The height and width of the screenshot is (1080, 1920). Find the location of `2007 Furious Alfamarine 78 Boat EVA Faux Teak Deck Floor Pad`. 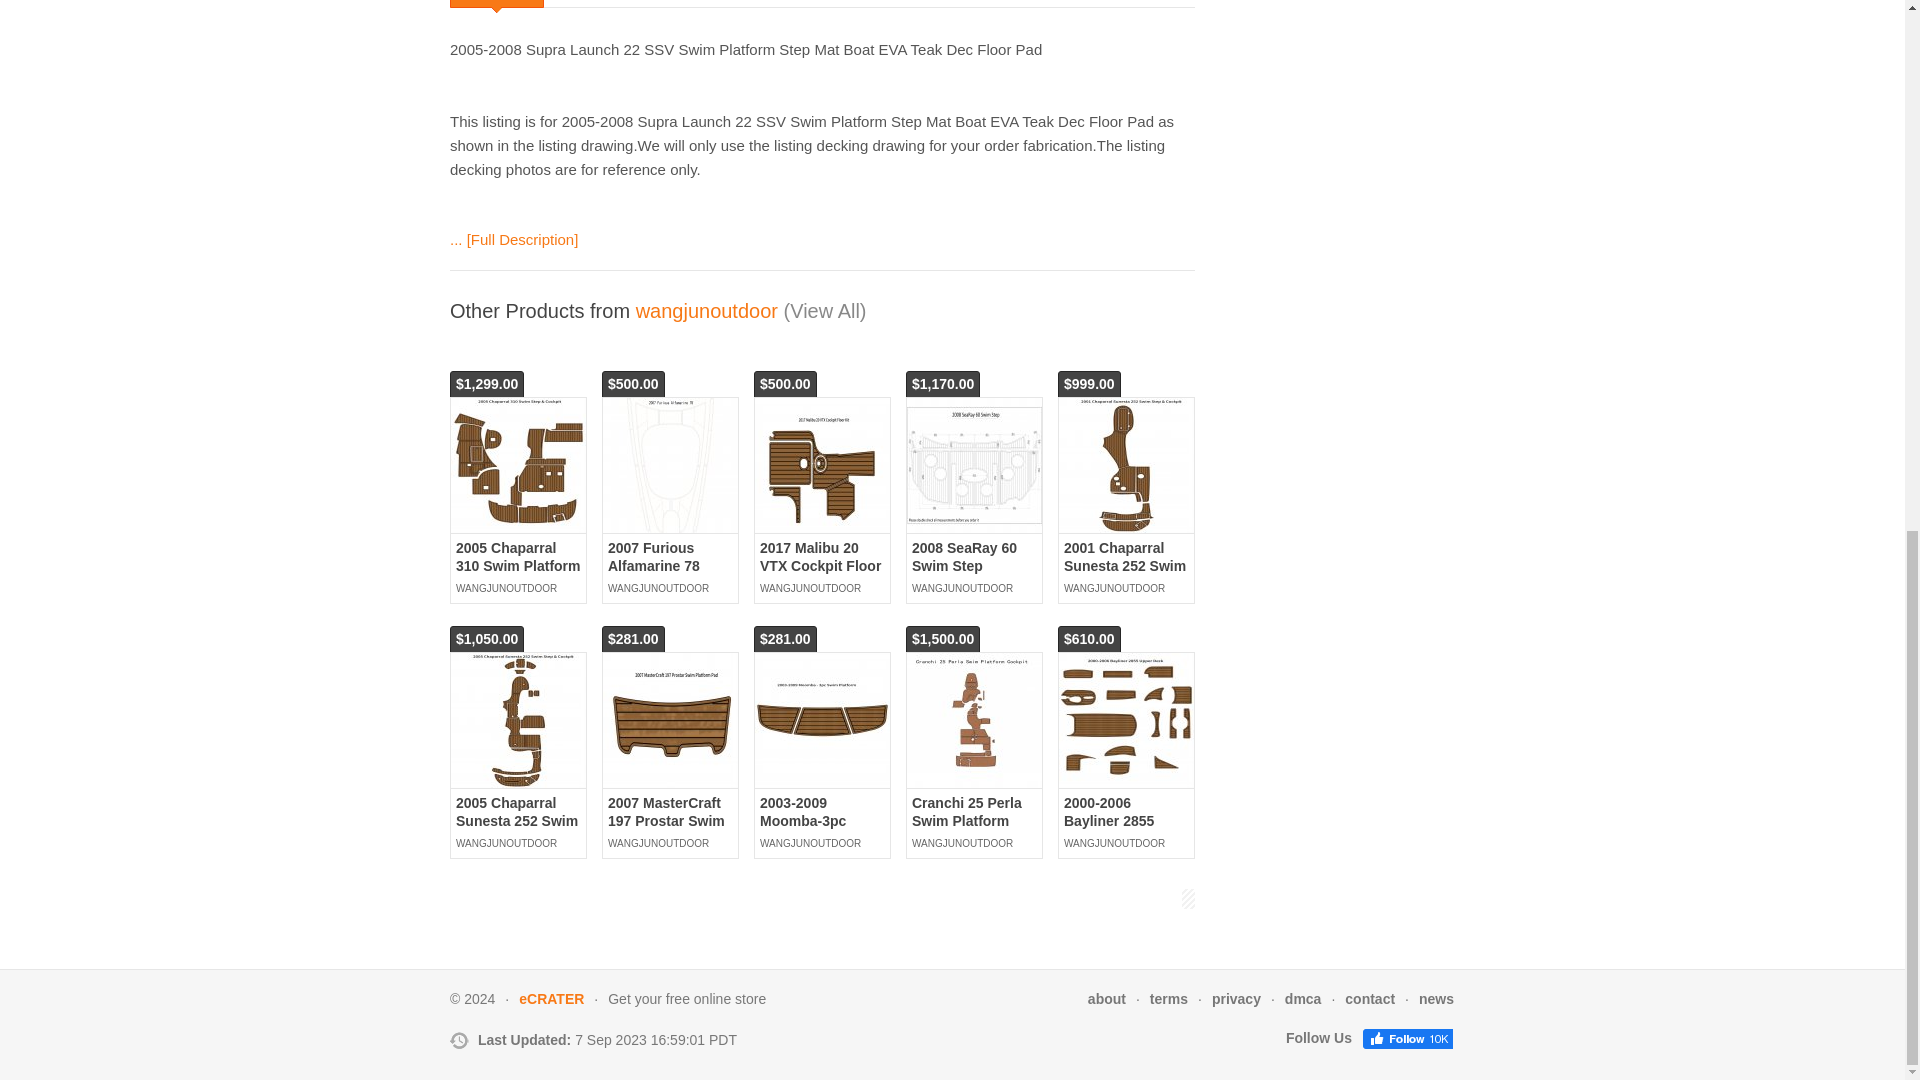

2007 Furious Alfamarine 78 Boat EVA Faux Teak Deck Floor Pad is located at coordinates (661, 584).